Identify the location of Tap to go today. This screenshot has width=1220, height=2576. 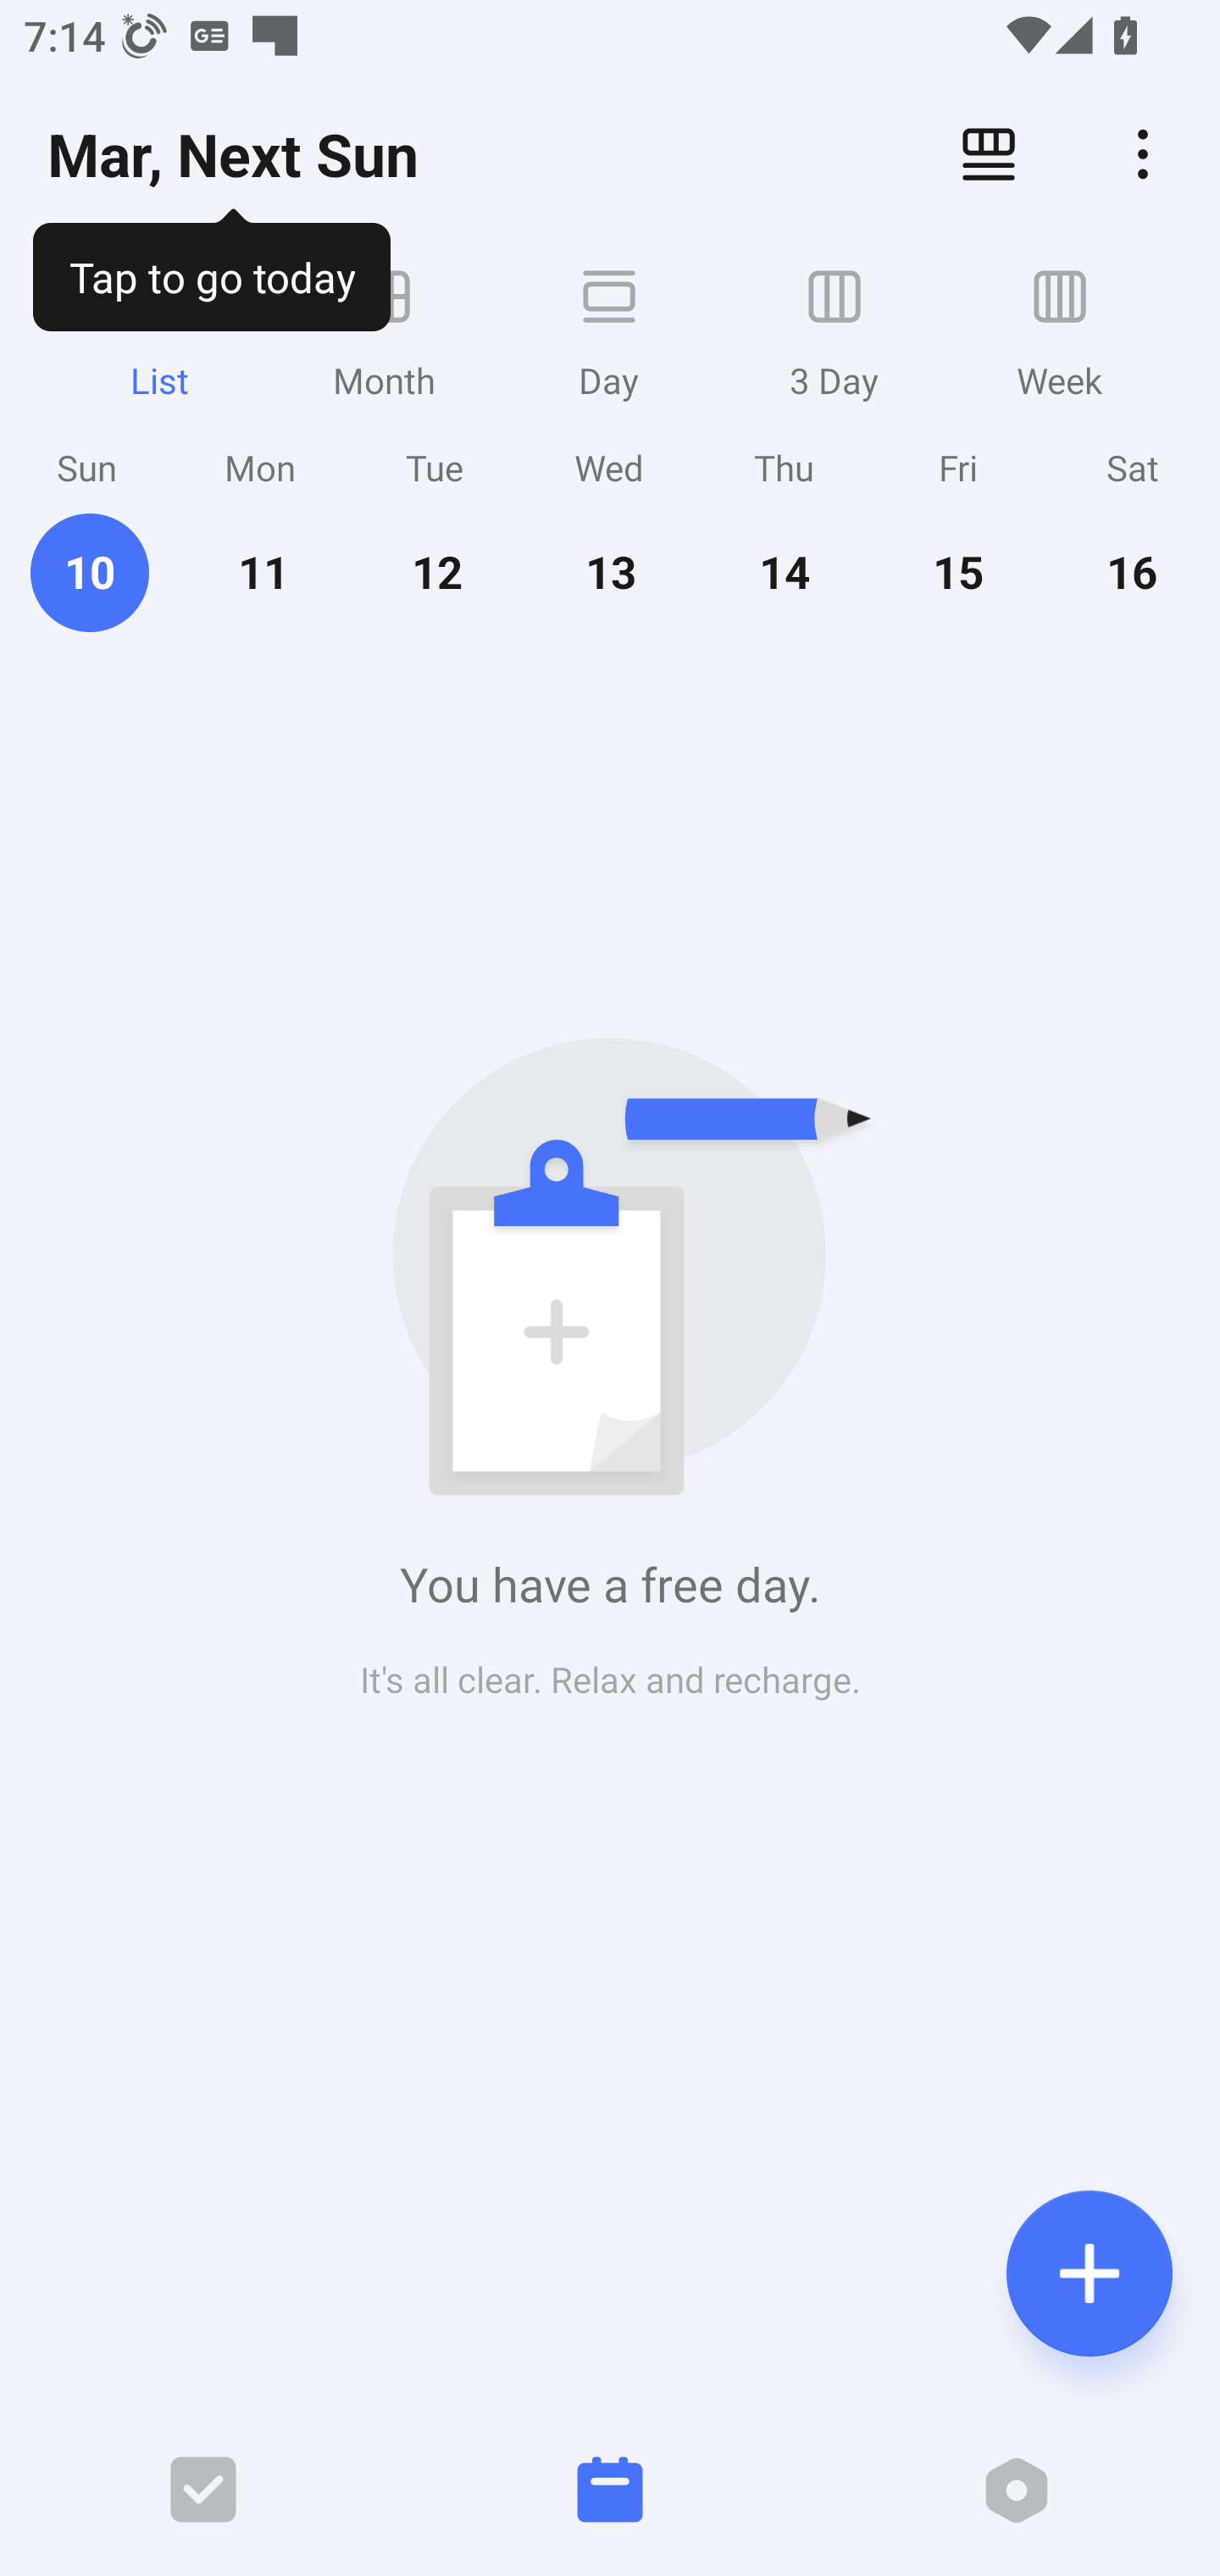
(211, 270).